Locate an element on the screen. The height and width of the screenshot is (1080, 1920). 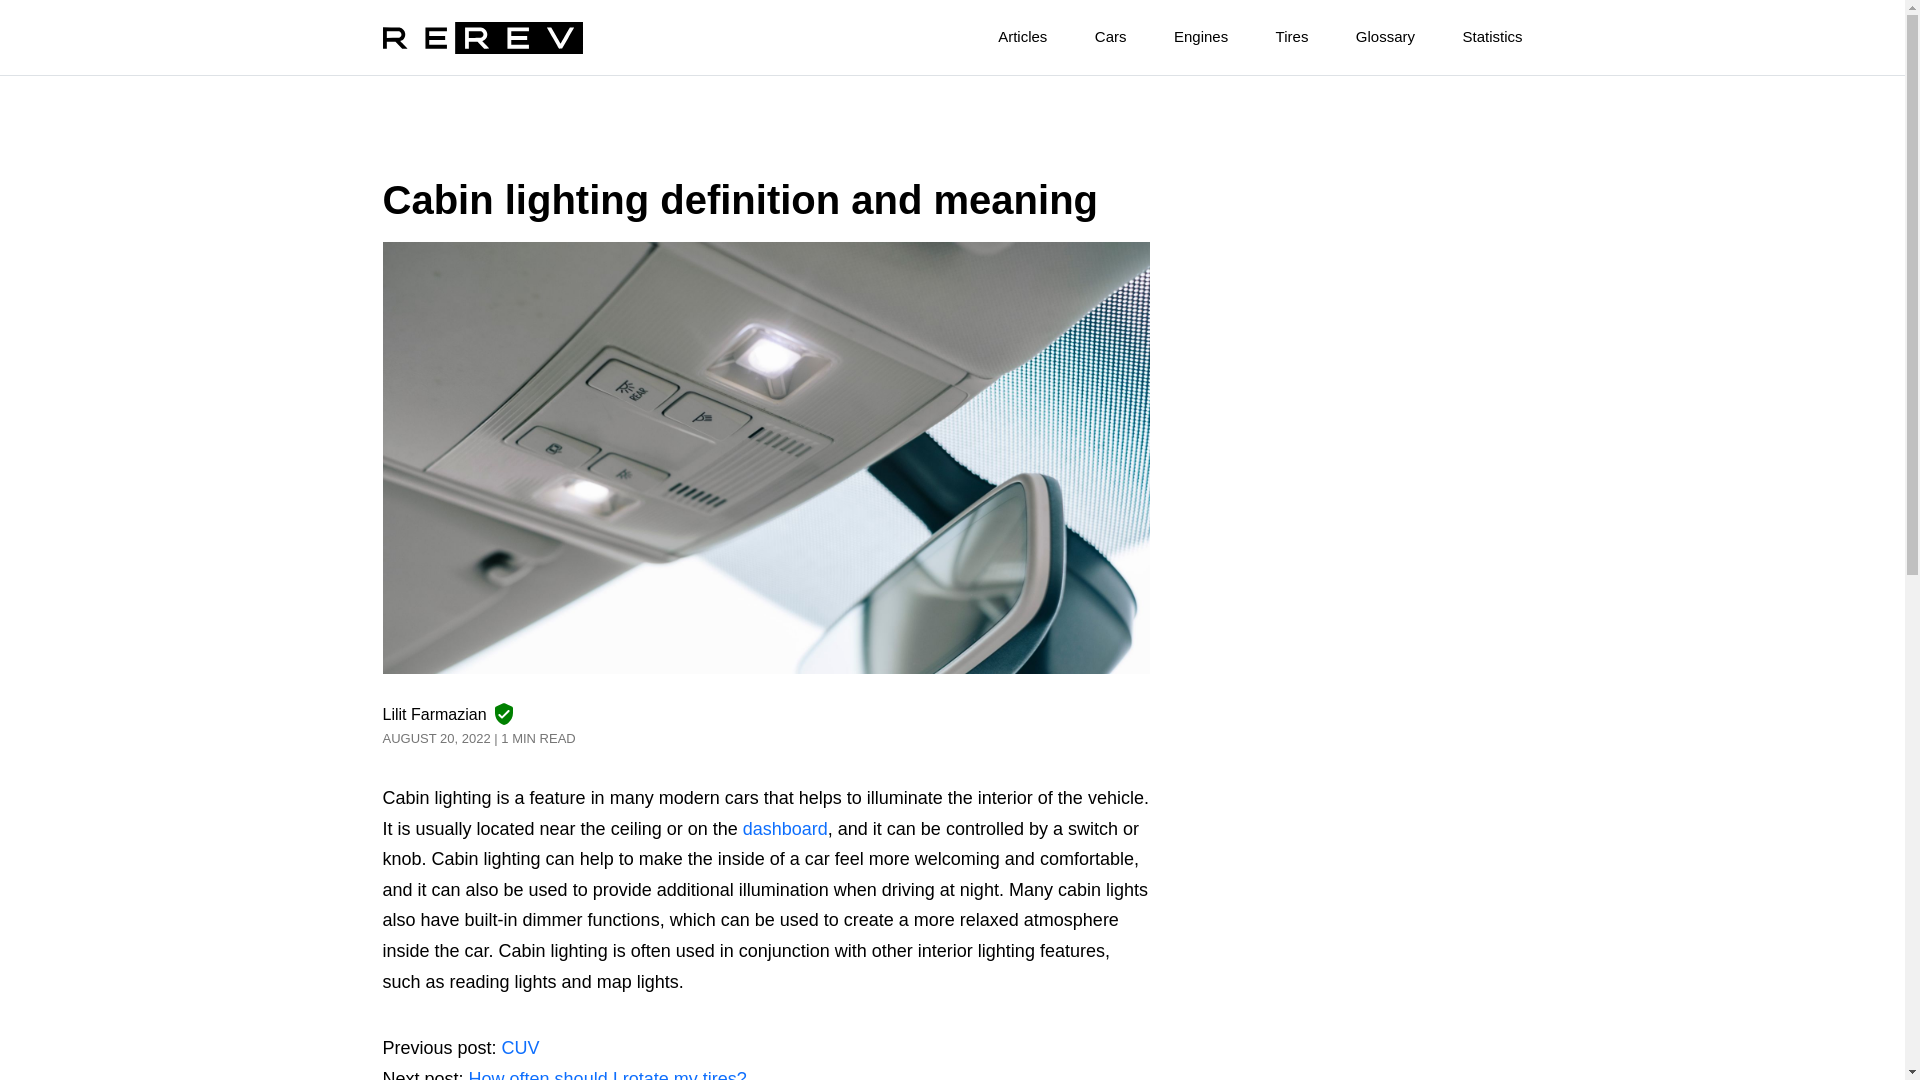
CUV is located at coordinates (520, 1048).